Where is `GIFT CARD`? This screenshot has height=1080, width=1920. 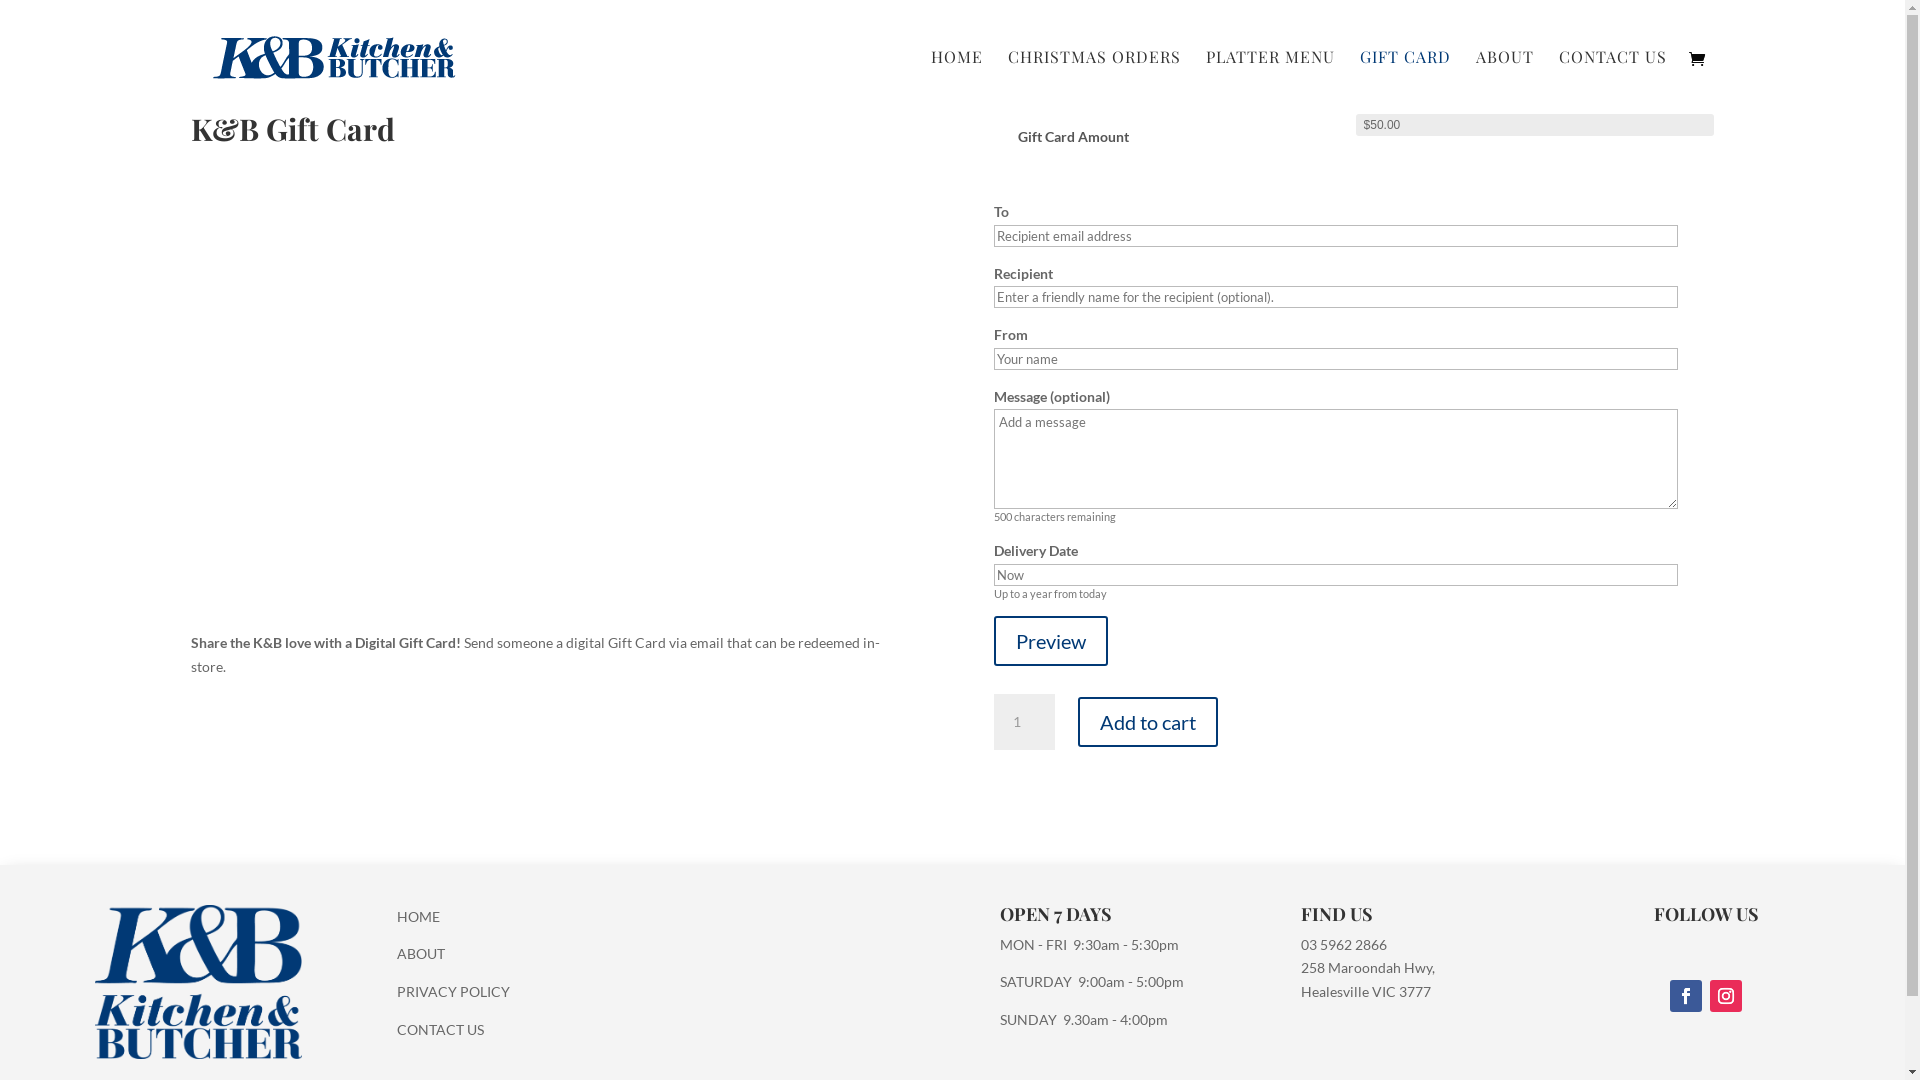
GIFT CARD is located at coordinates (1406, 82).